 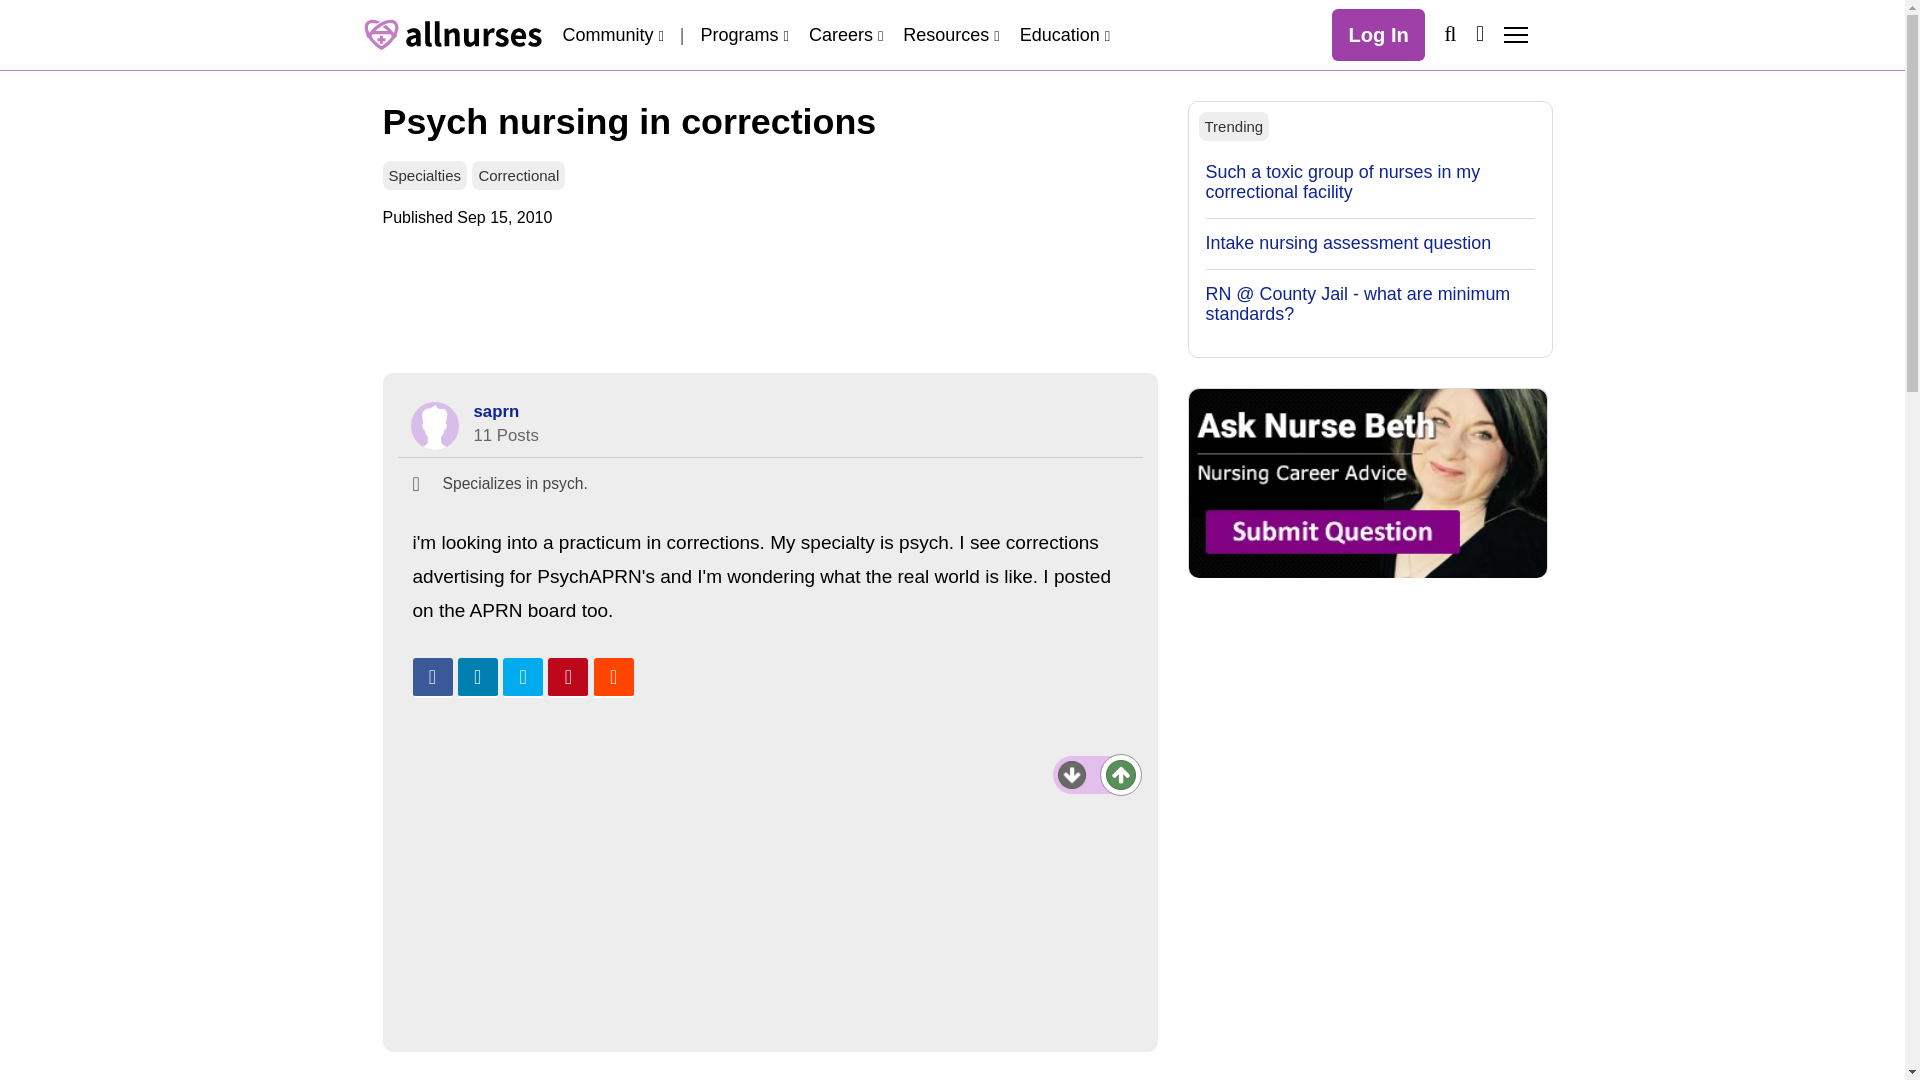 What do you see at coordinates (744, 34) in the screenshot?
I see `Up-to-date information on nursing programs in the U.S.` at bounding box center [744, 34].